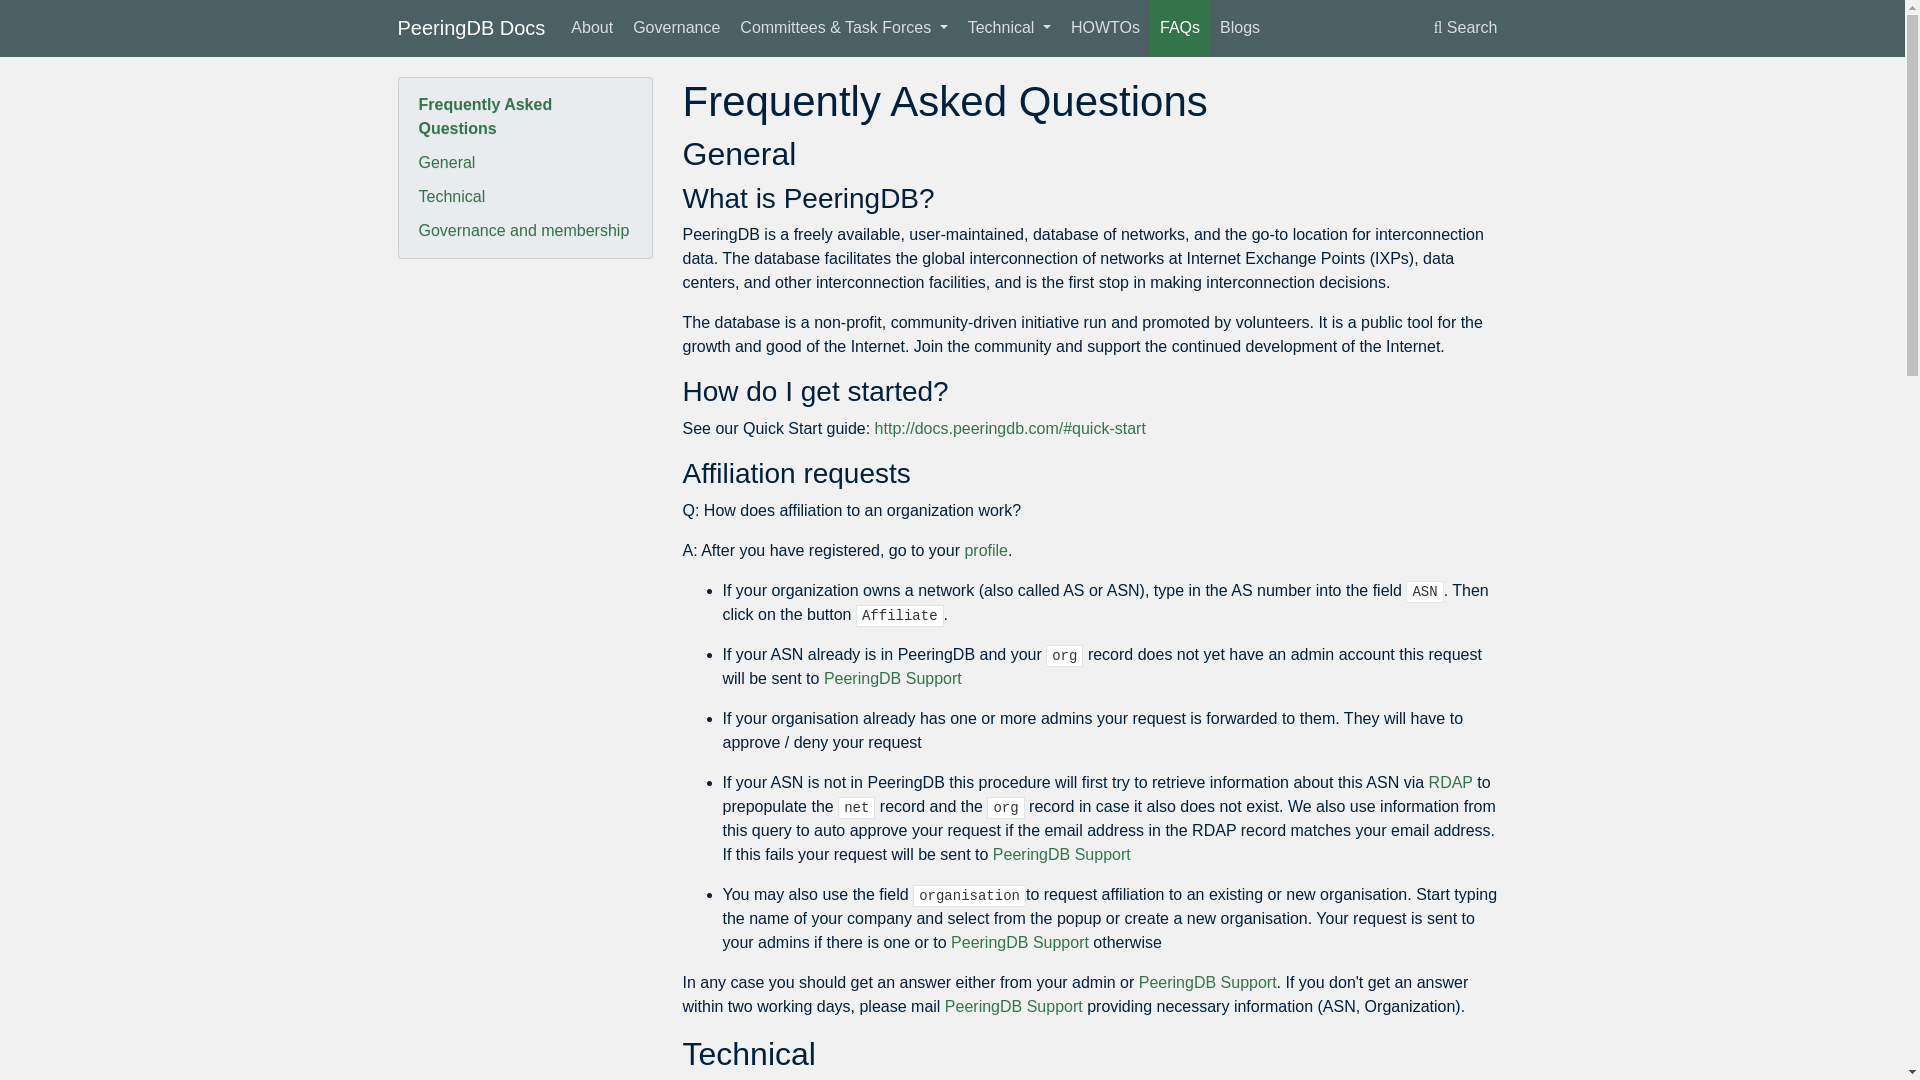 This screenshot has width=1920, height=1080. I want to click on General, so click(524, 162).